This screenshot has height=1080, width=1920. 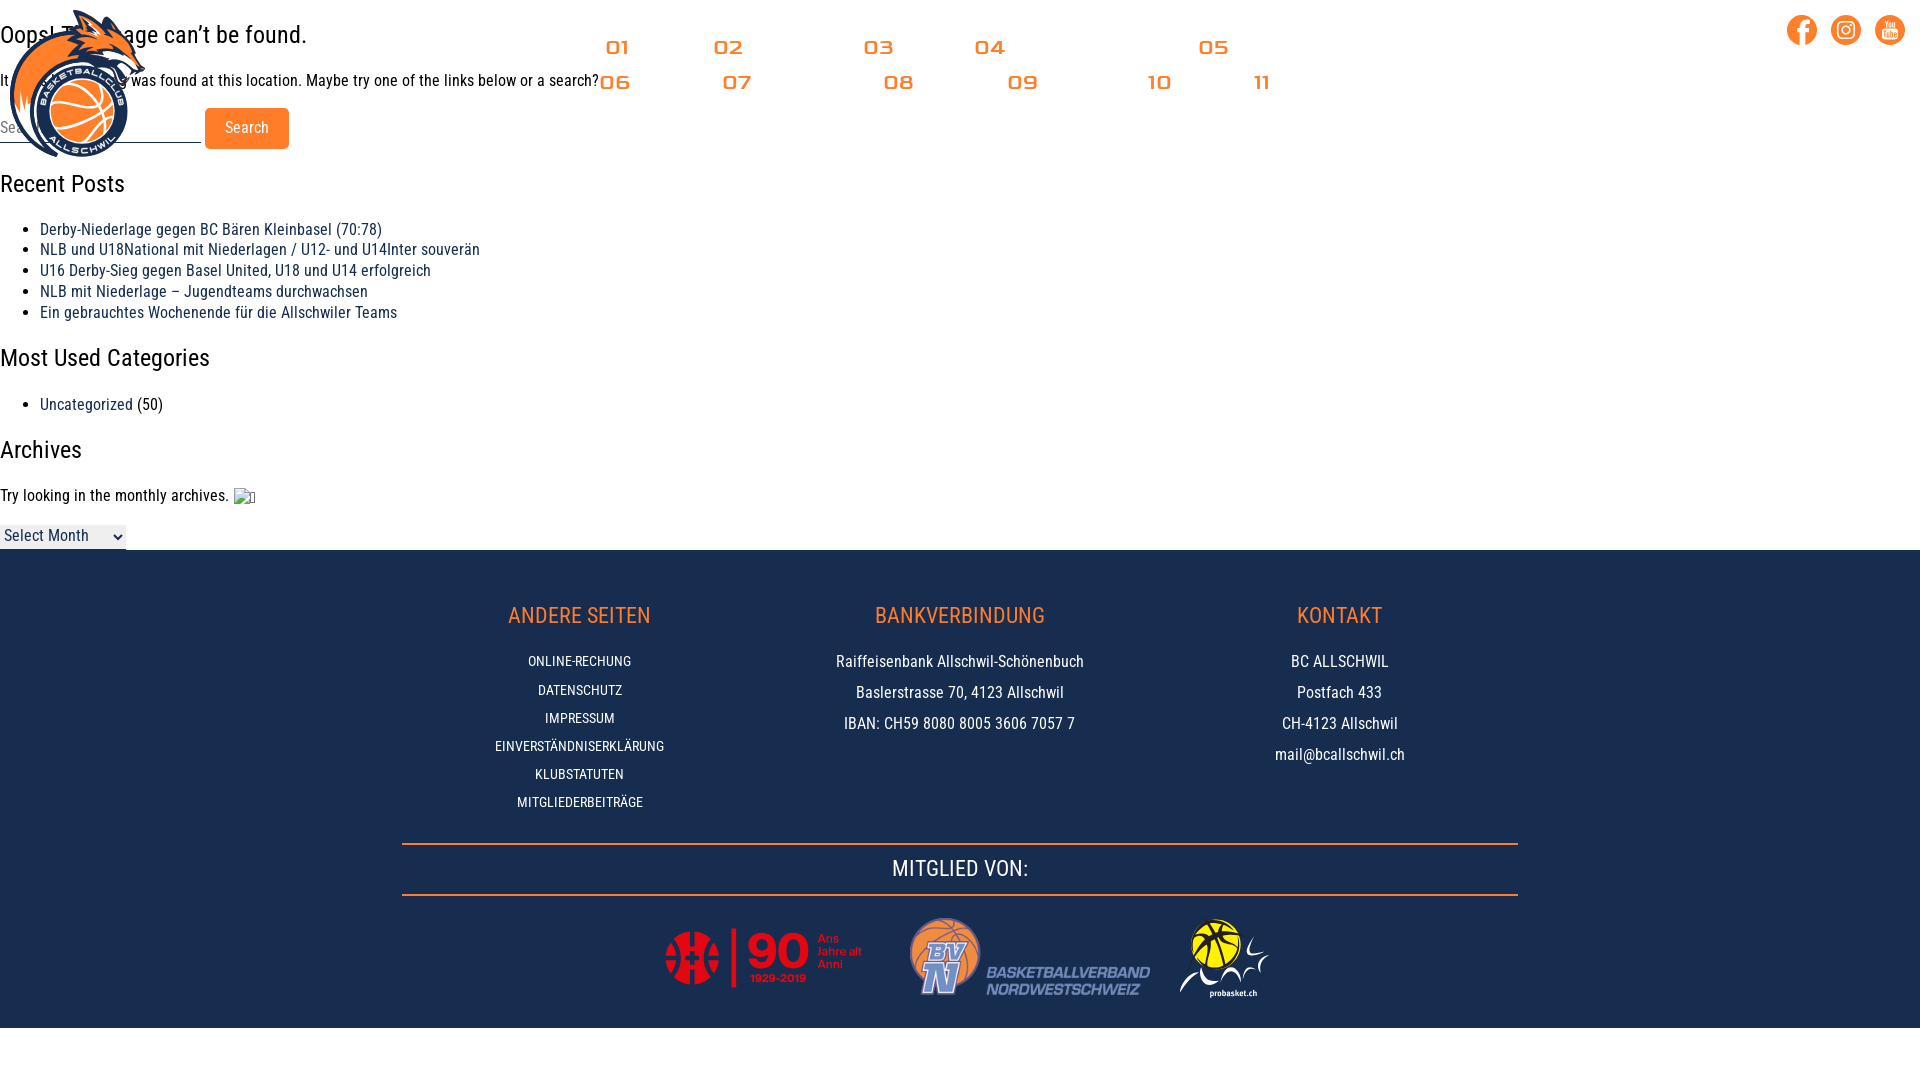 What do you see at coordinates (247, 128) in the screenshot?
I see `Search` at bounding box center [247, 128].